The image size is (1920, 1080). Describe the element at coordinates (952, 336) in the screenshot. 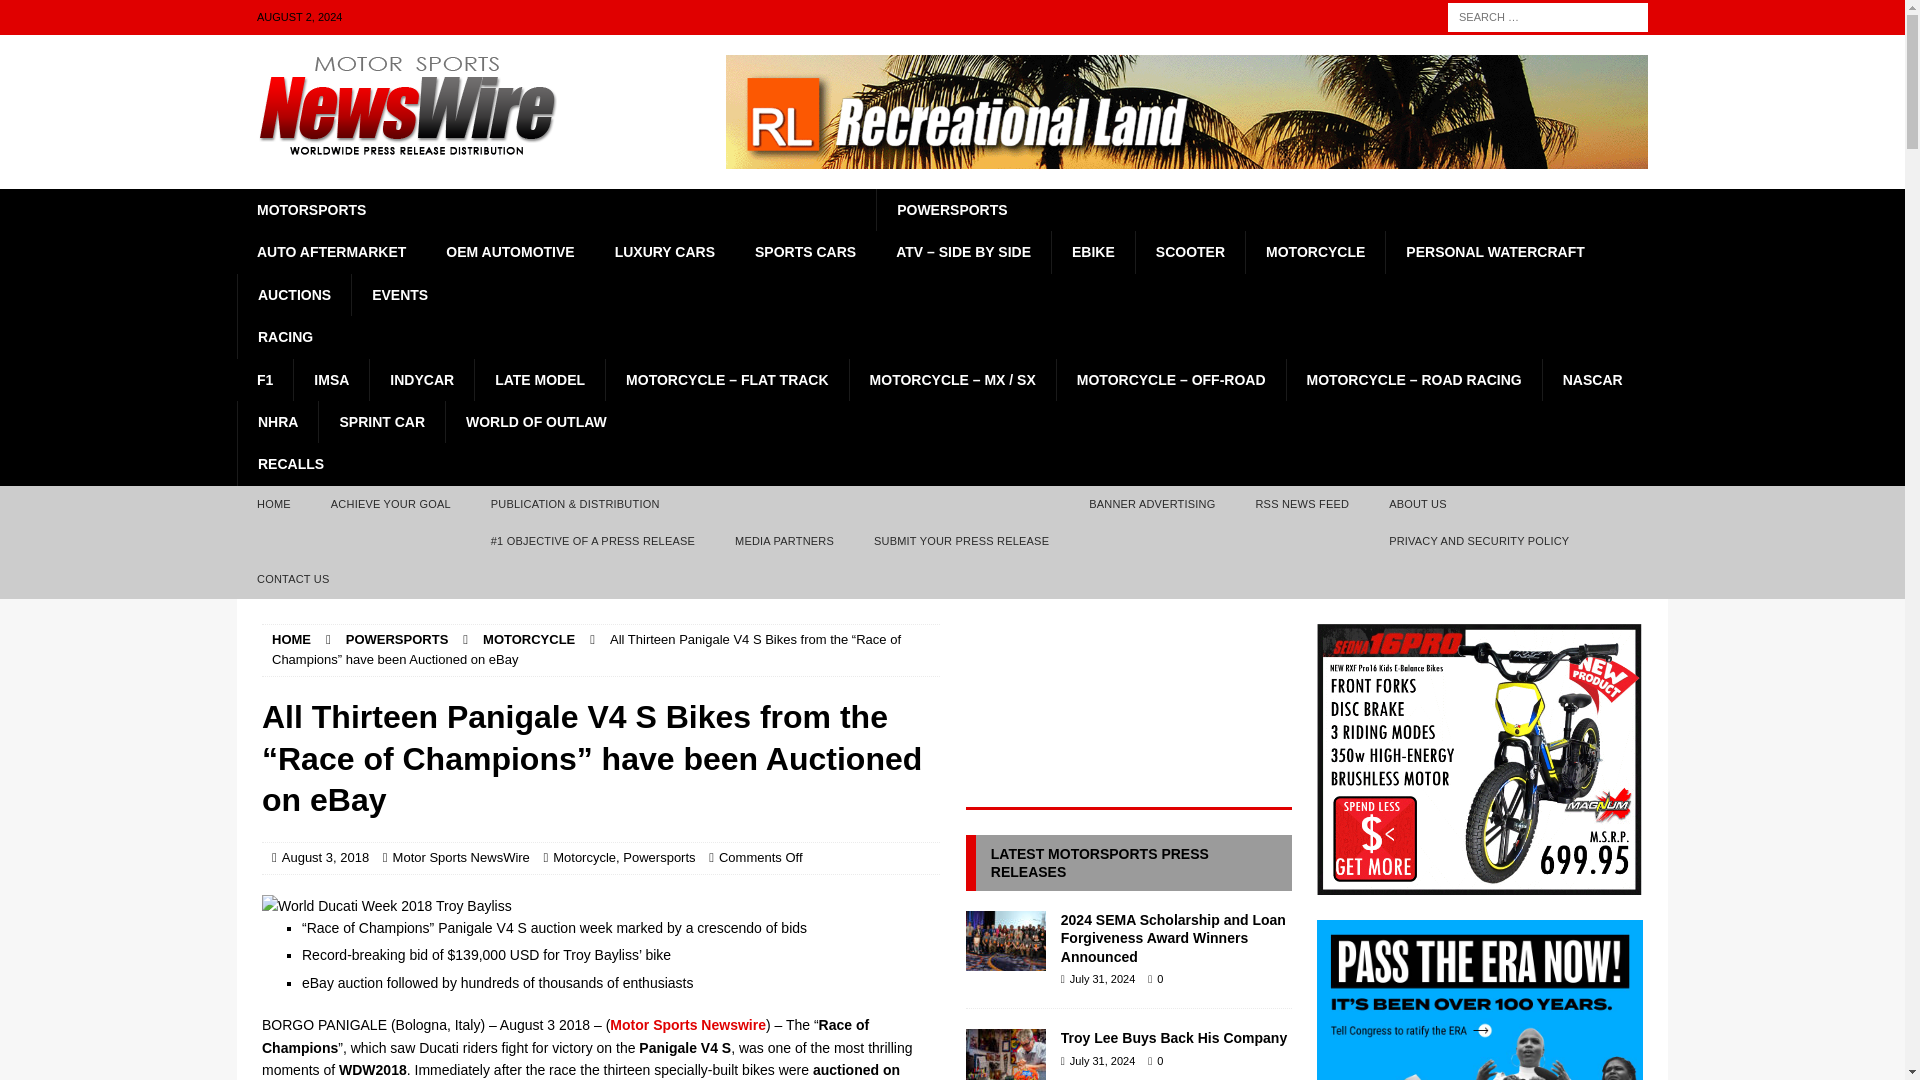

I see `RACING` at that location.